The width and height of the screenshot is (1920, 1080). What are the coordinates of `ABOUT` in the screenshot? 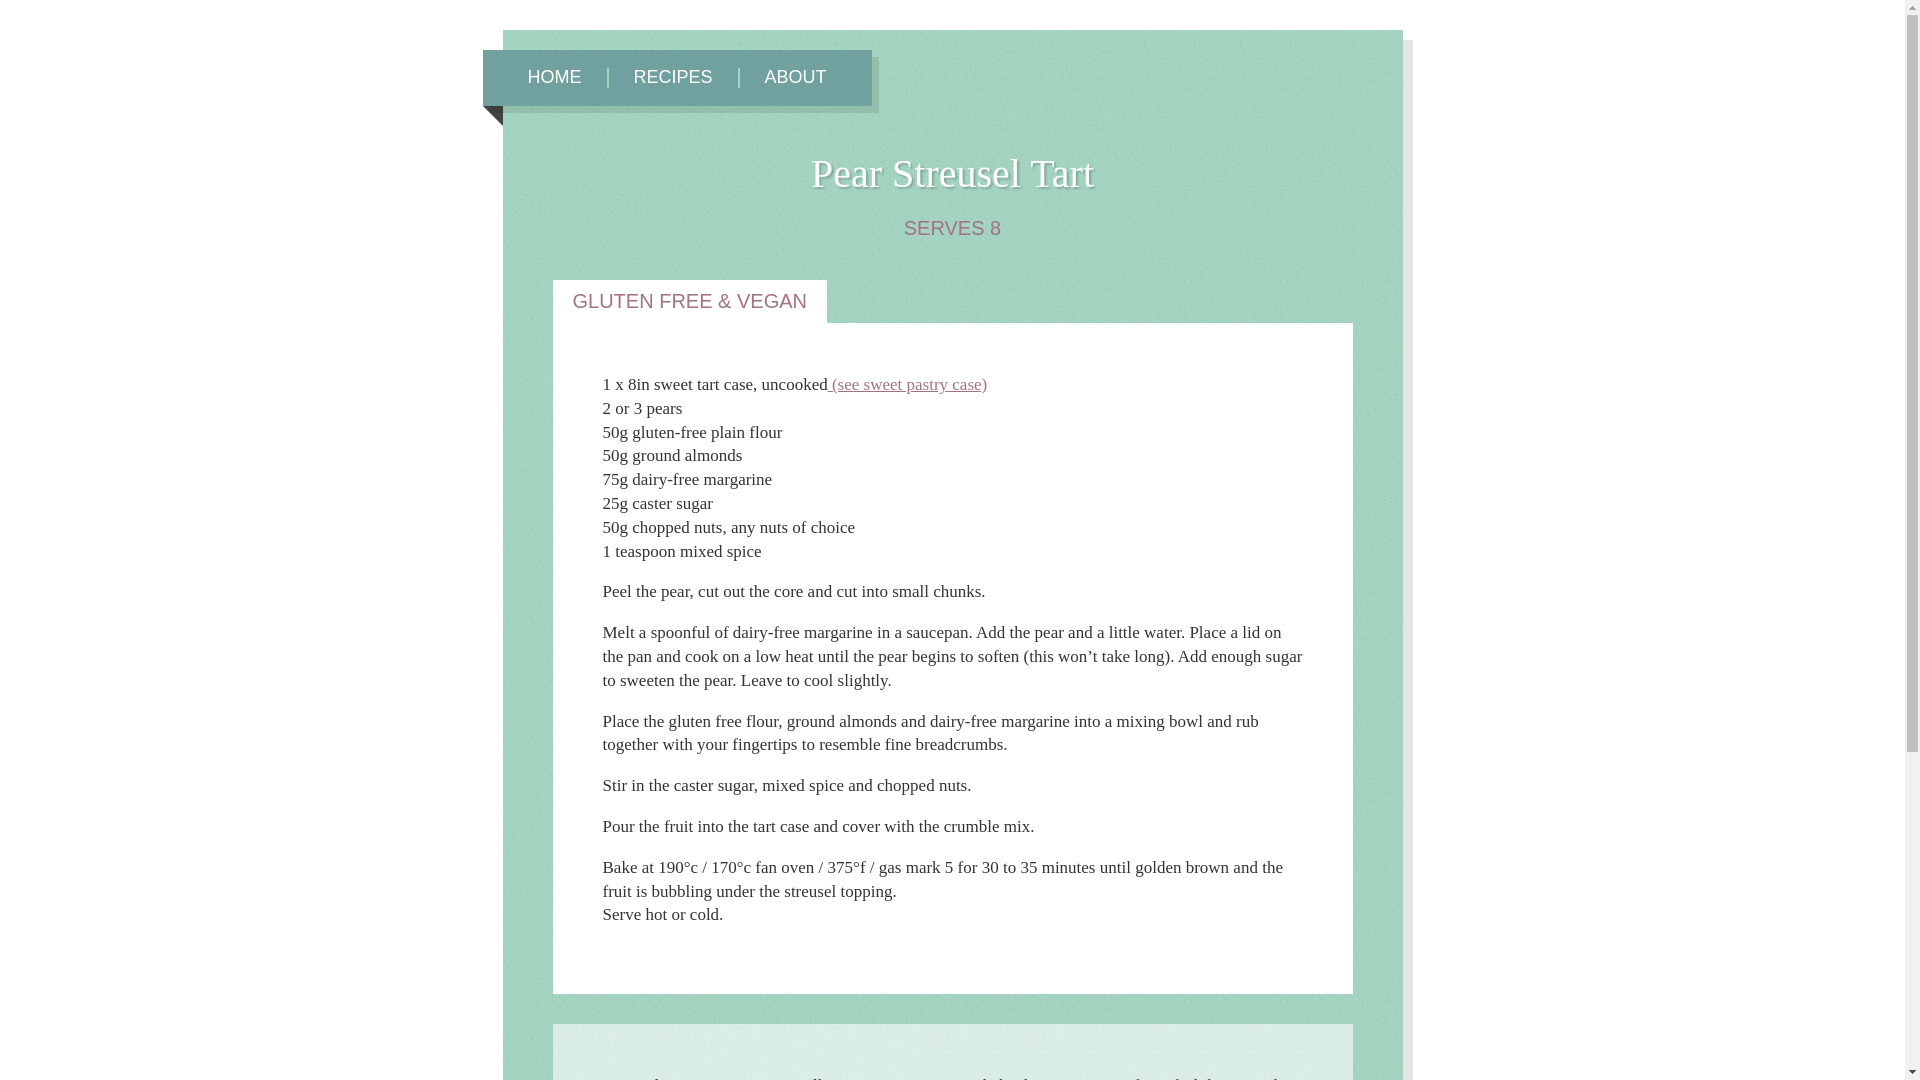 It's located at (796, 78).